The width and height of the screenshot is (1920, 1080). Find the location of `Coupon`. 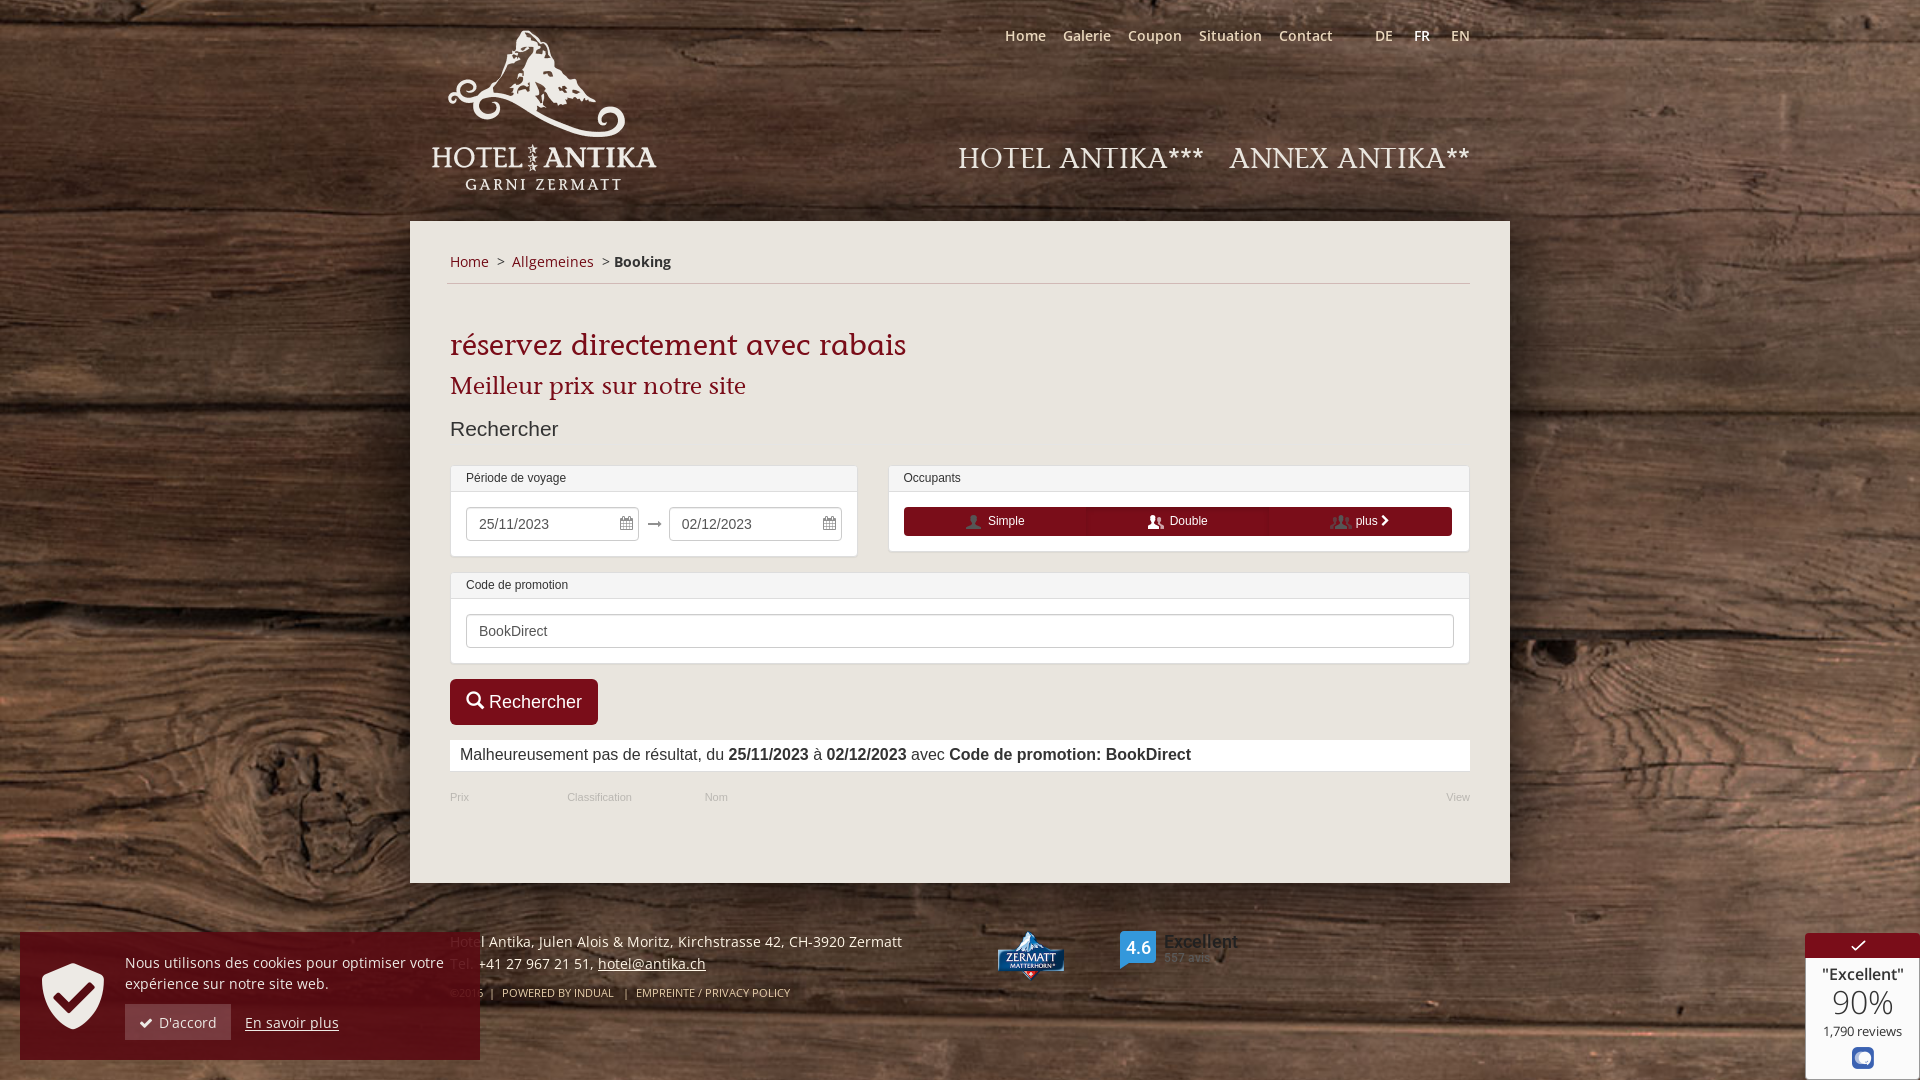

Coupon is located at coordinates (1146, 36).